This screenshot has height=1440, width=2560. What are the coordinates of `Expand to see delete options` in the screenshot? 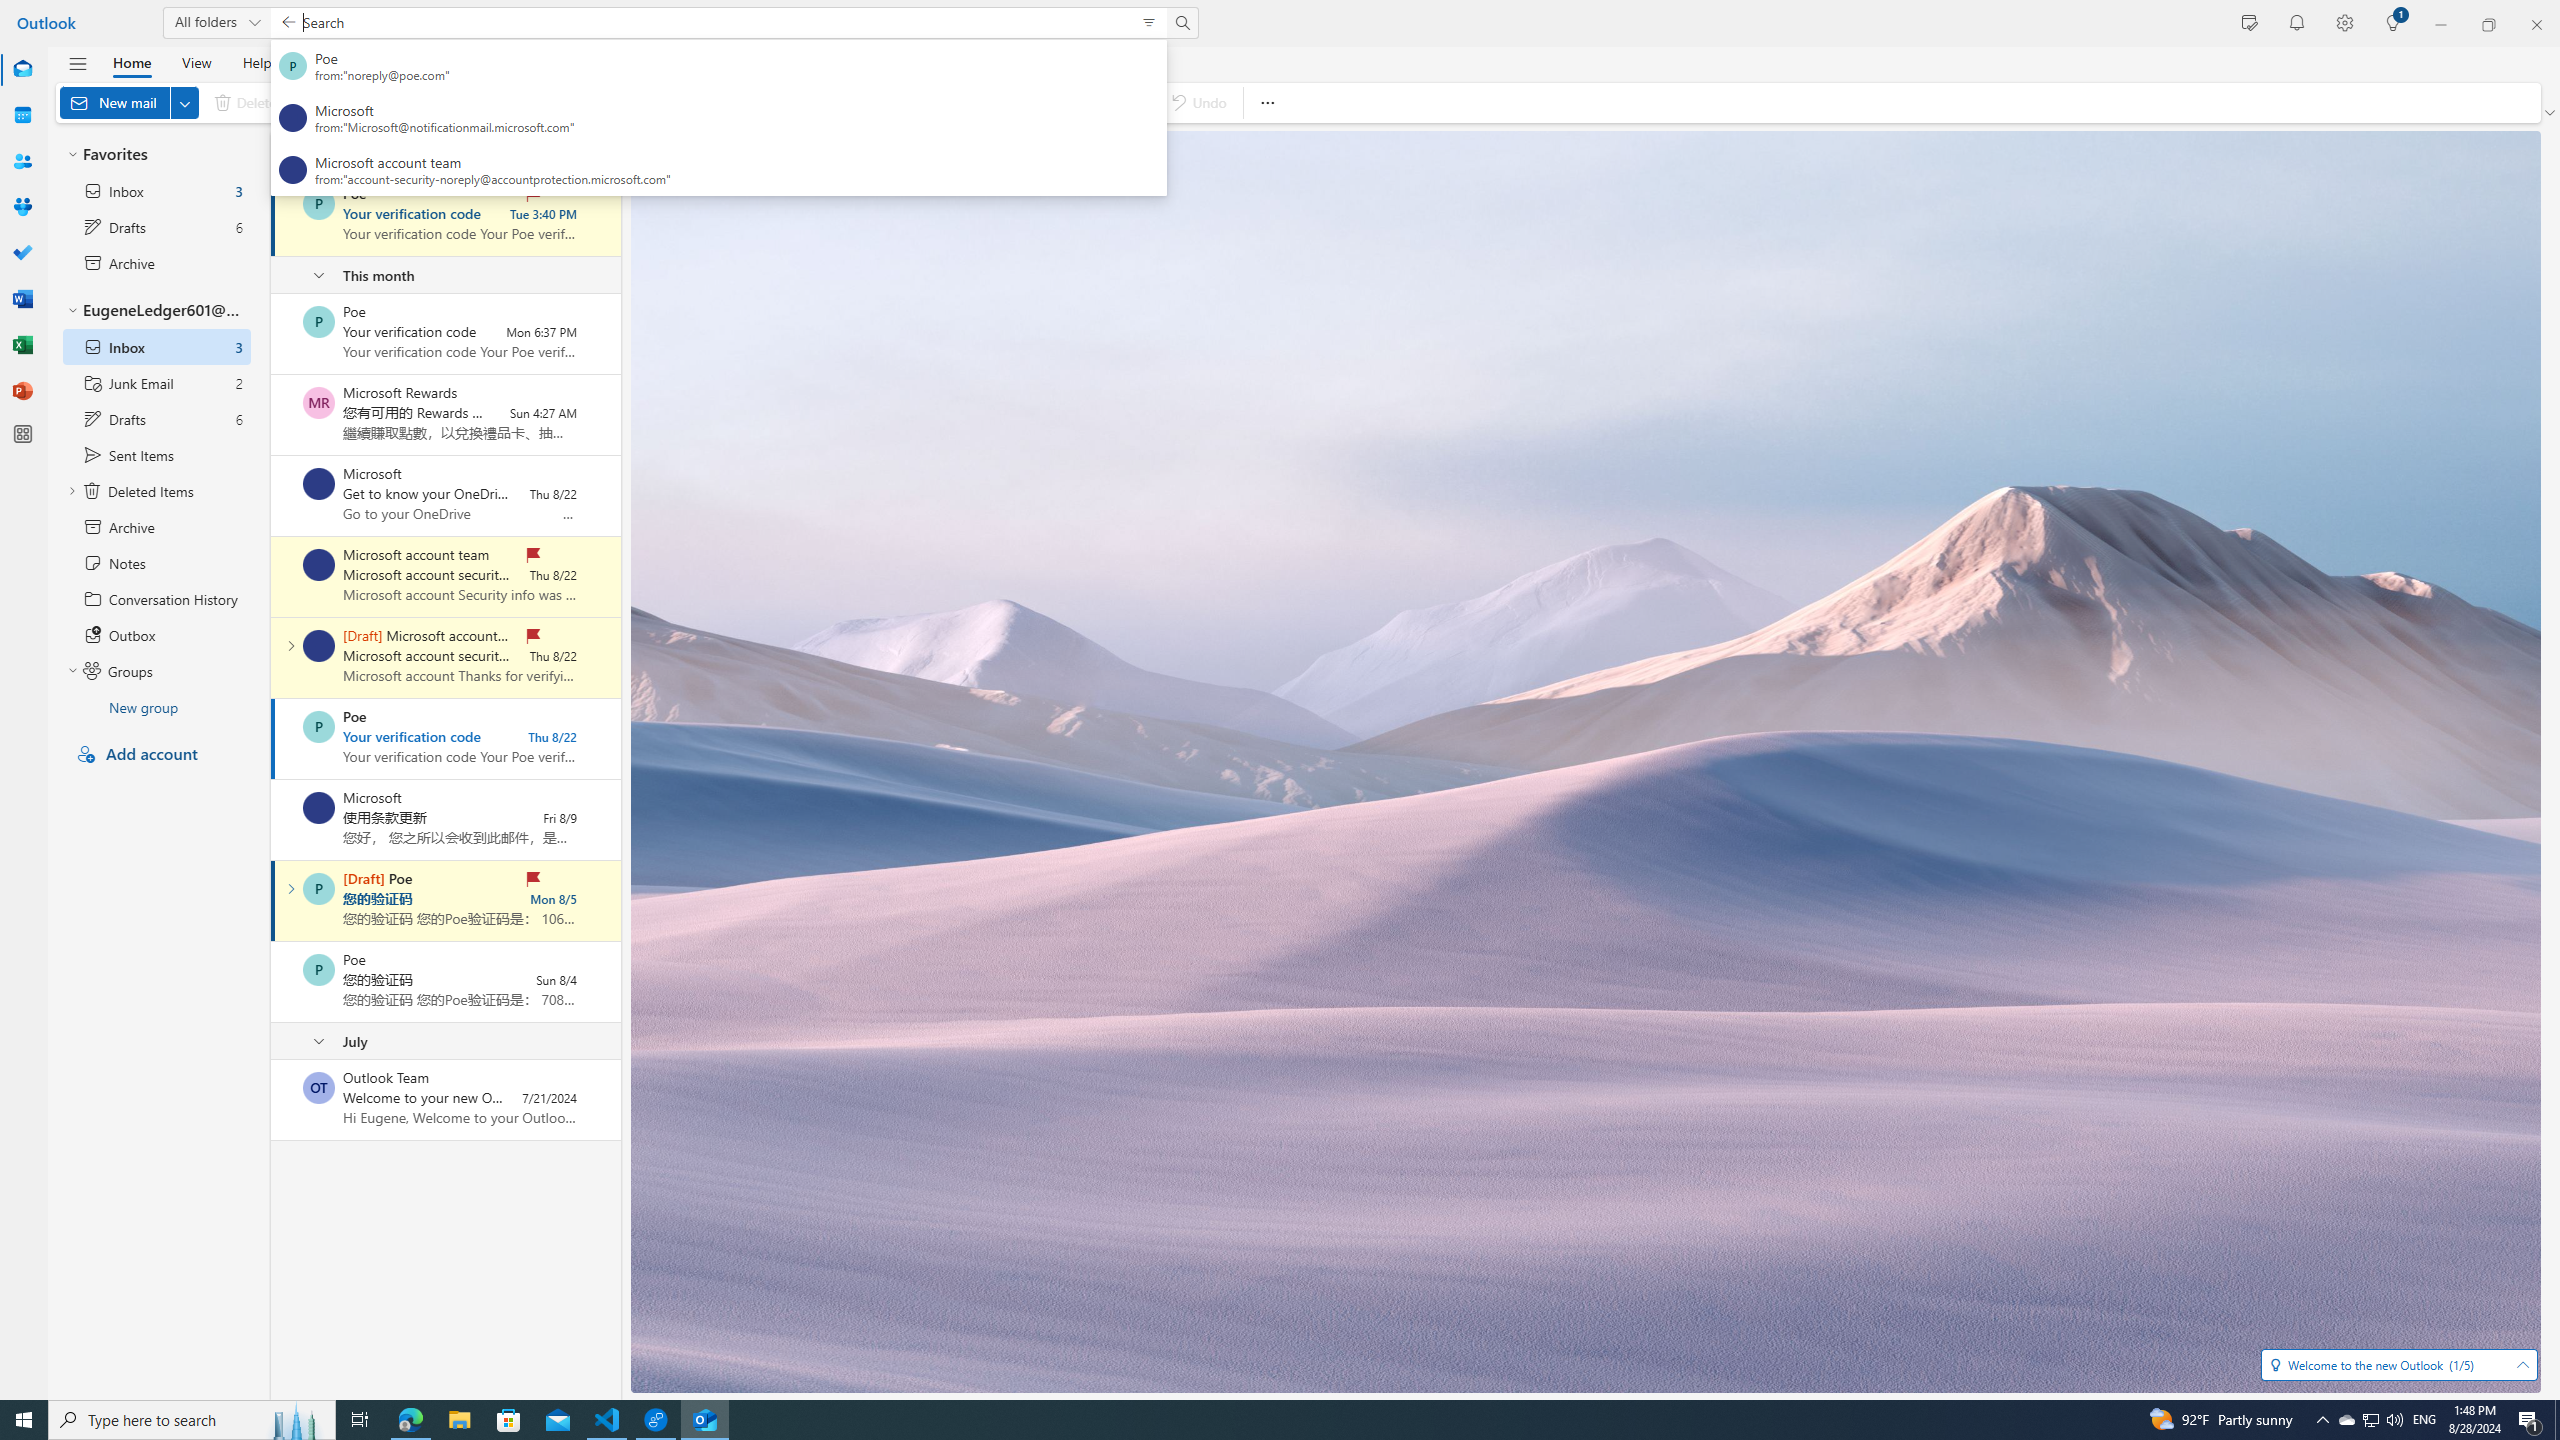 It's located at (288, 102).